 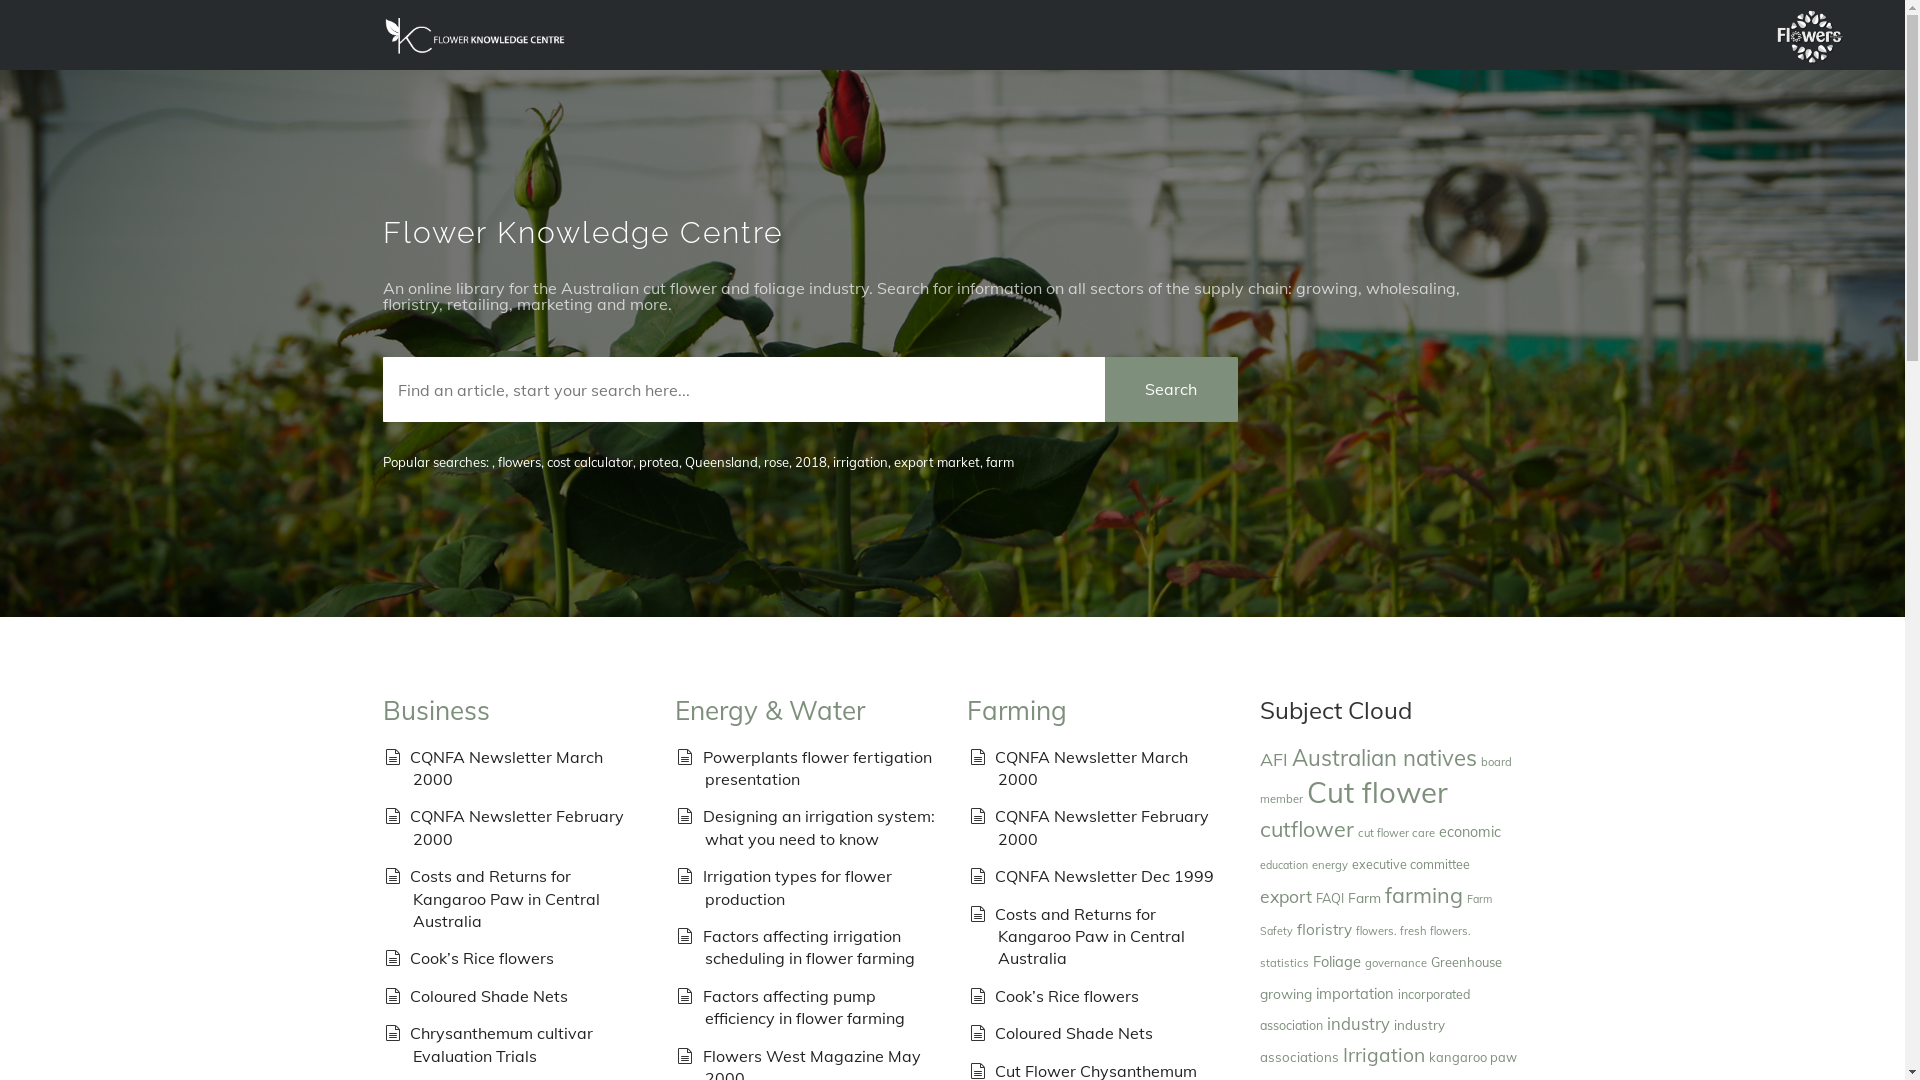 What do you see at coordinates (804, 1007) in the screenshot?
I see `Factors affecting pump efficiency in flower farming` at bounding box center [804, 1007].